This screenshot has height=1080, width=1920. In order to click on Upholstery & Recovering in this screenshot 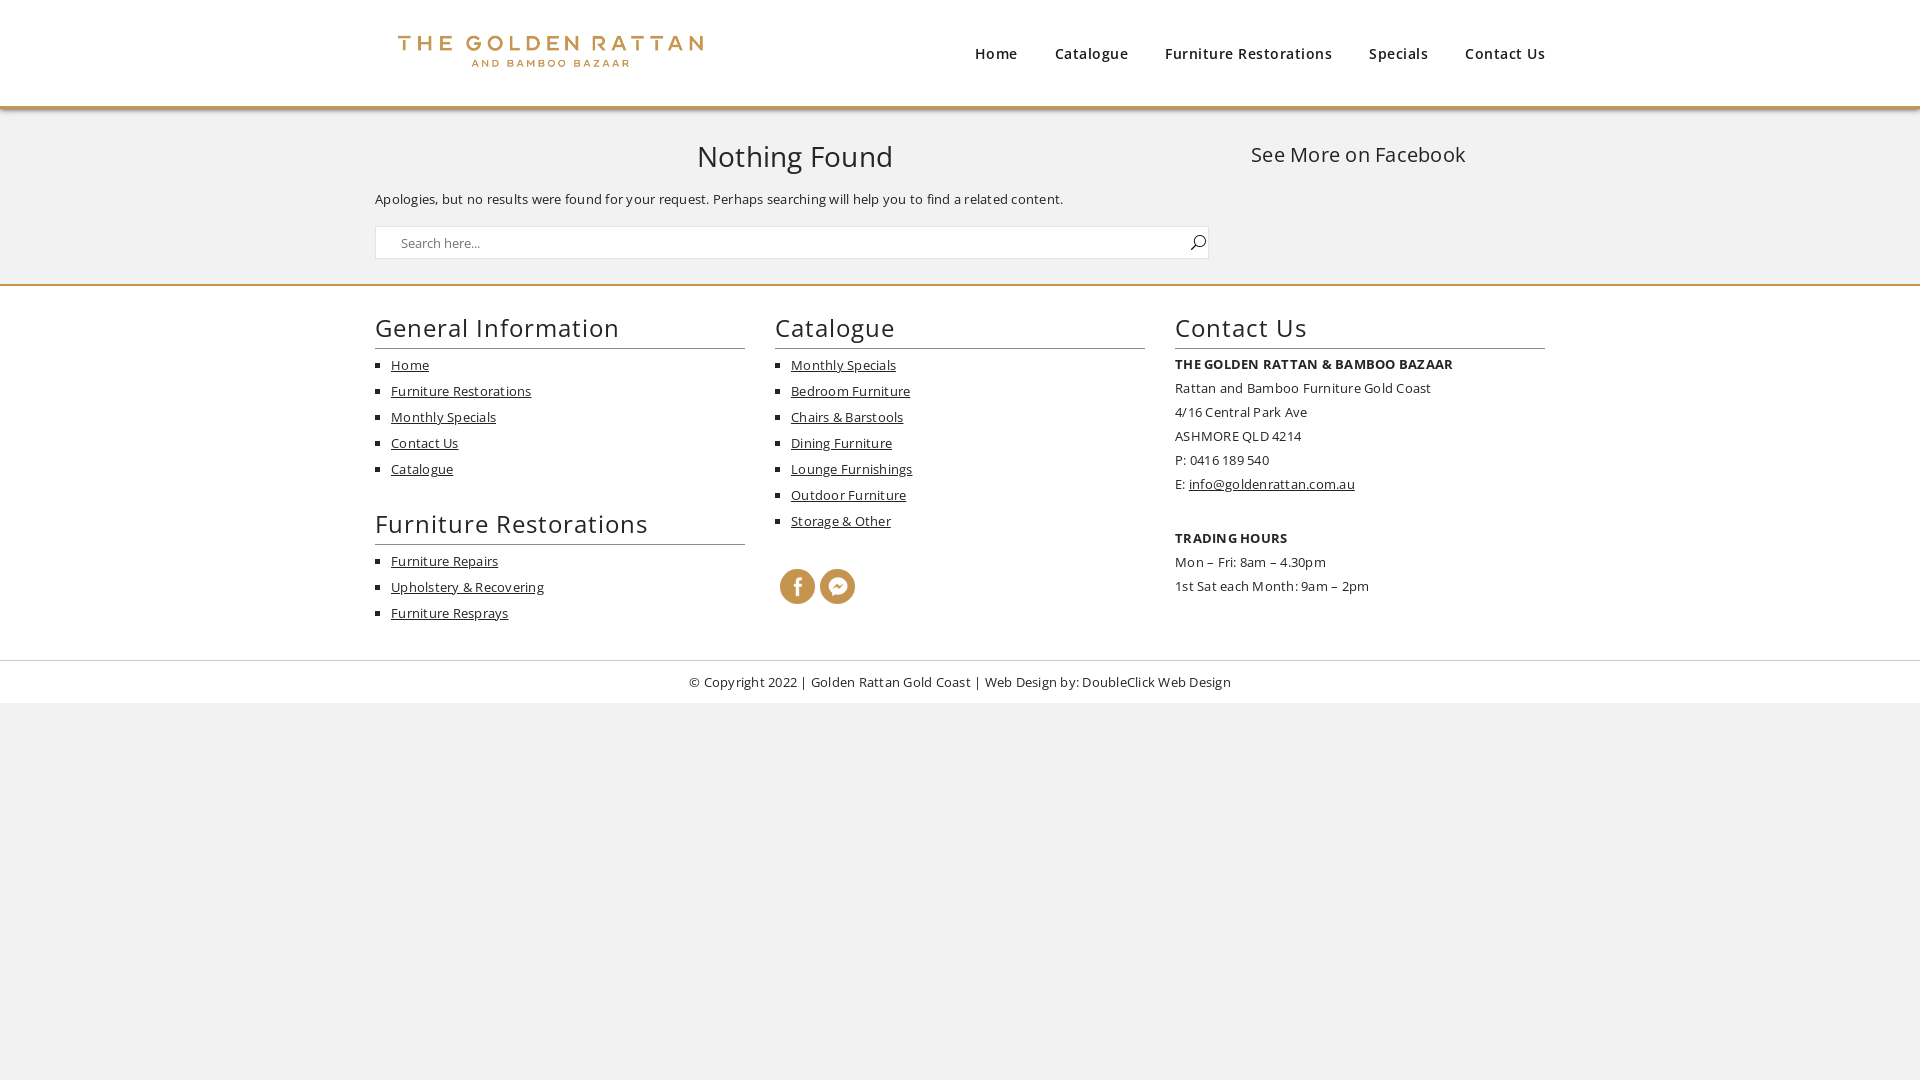, I will do `click(468, 587)`.